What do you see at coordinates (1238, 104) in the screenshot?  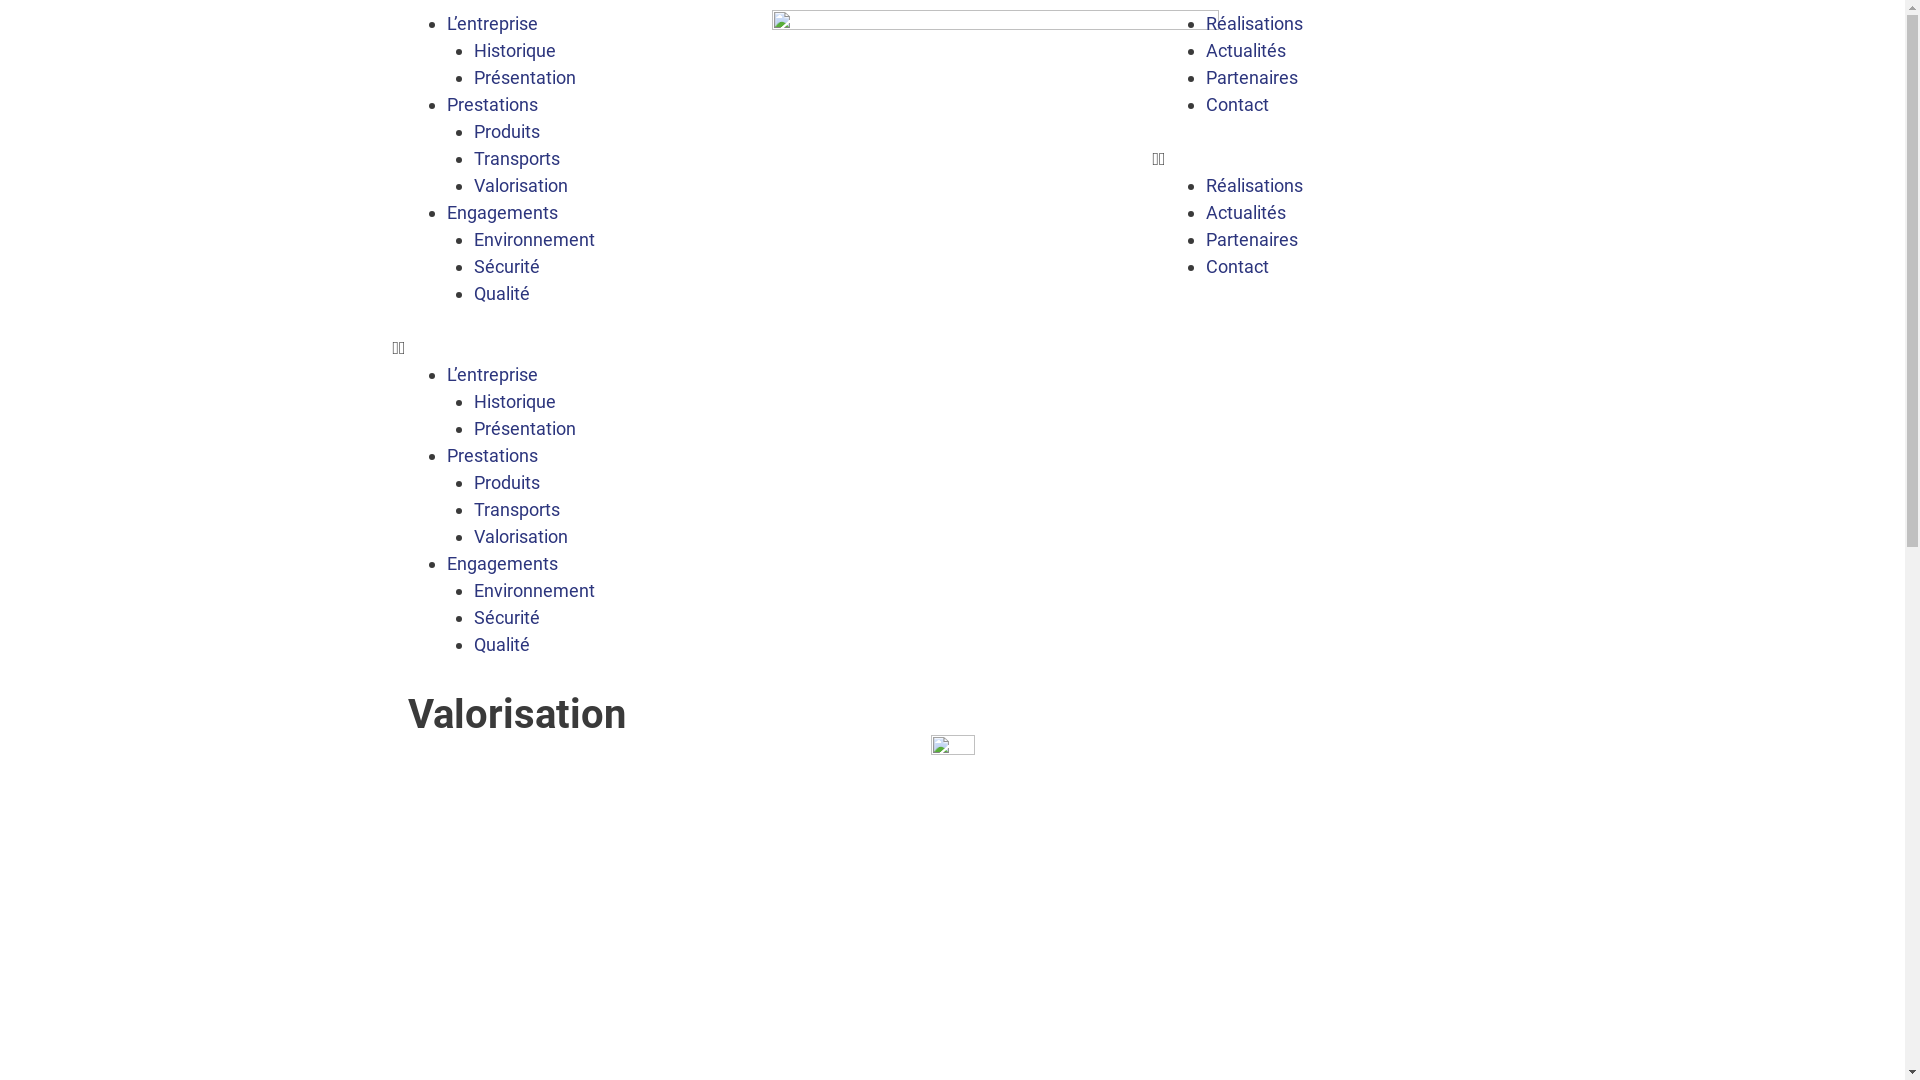 I see `Contact` at bounding box center [1238, 104].